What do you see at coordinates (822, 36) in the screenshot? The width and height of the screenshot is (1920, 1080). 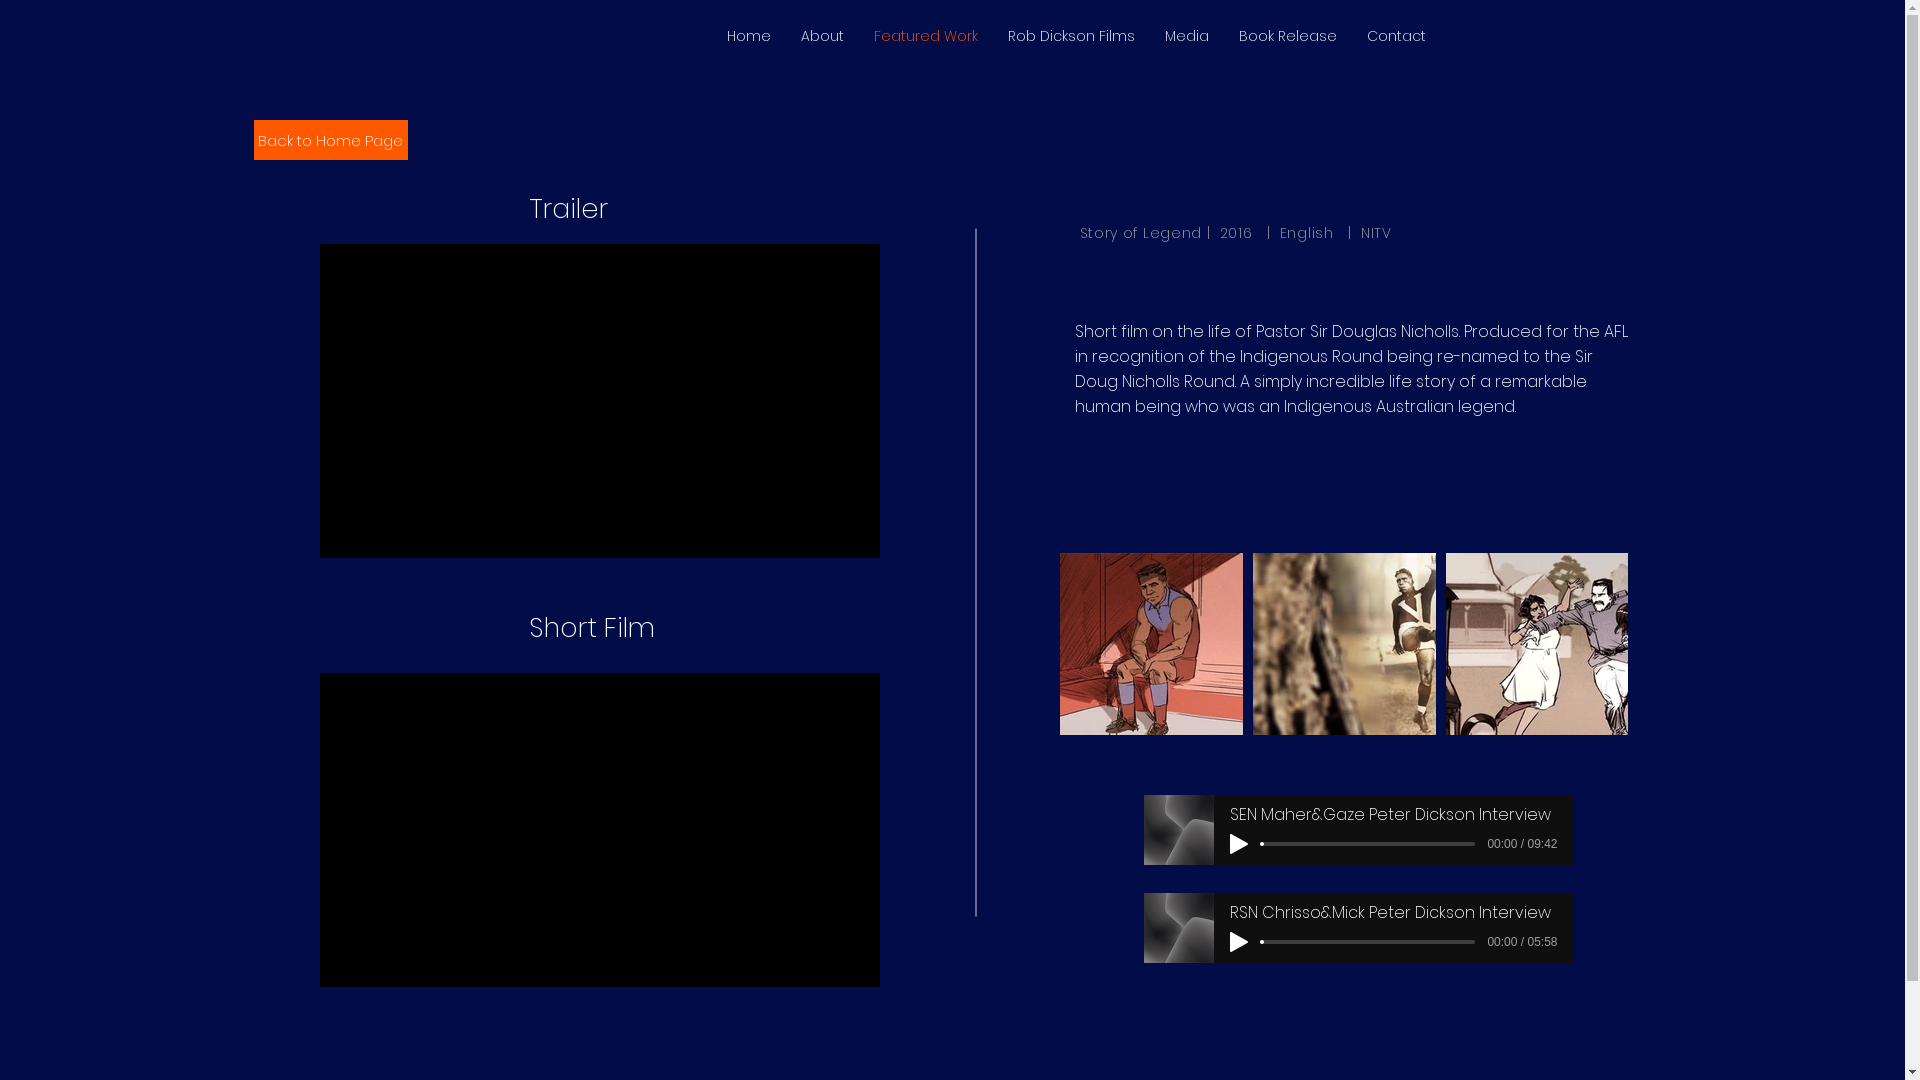 I see `About` at bounding box center [822, 36].